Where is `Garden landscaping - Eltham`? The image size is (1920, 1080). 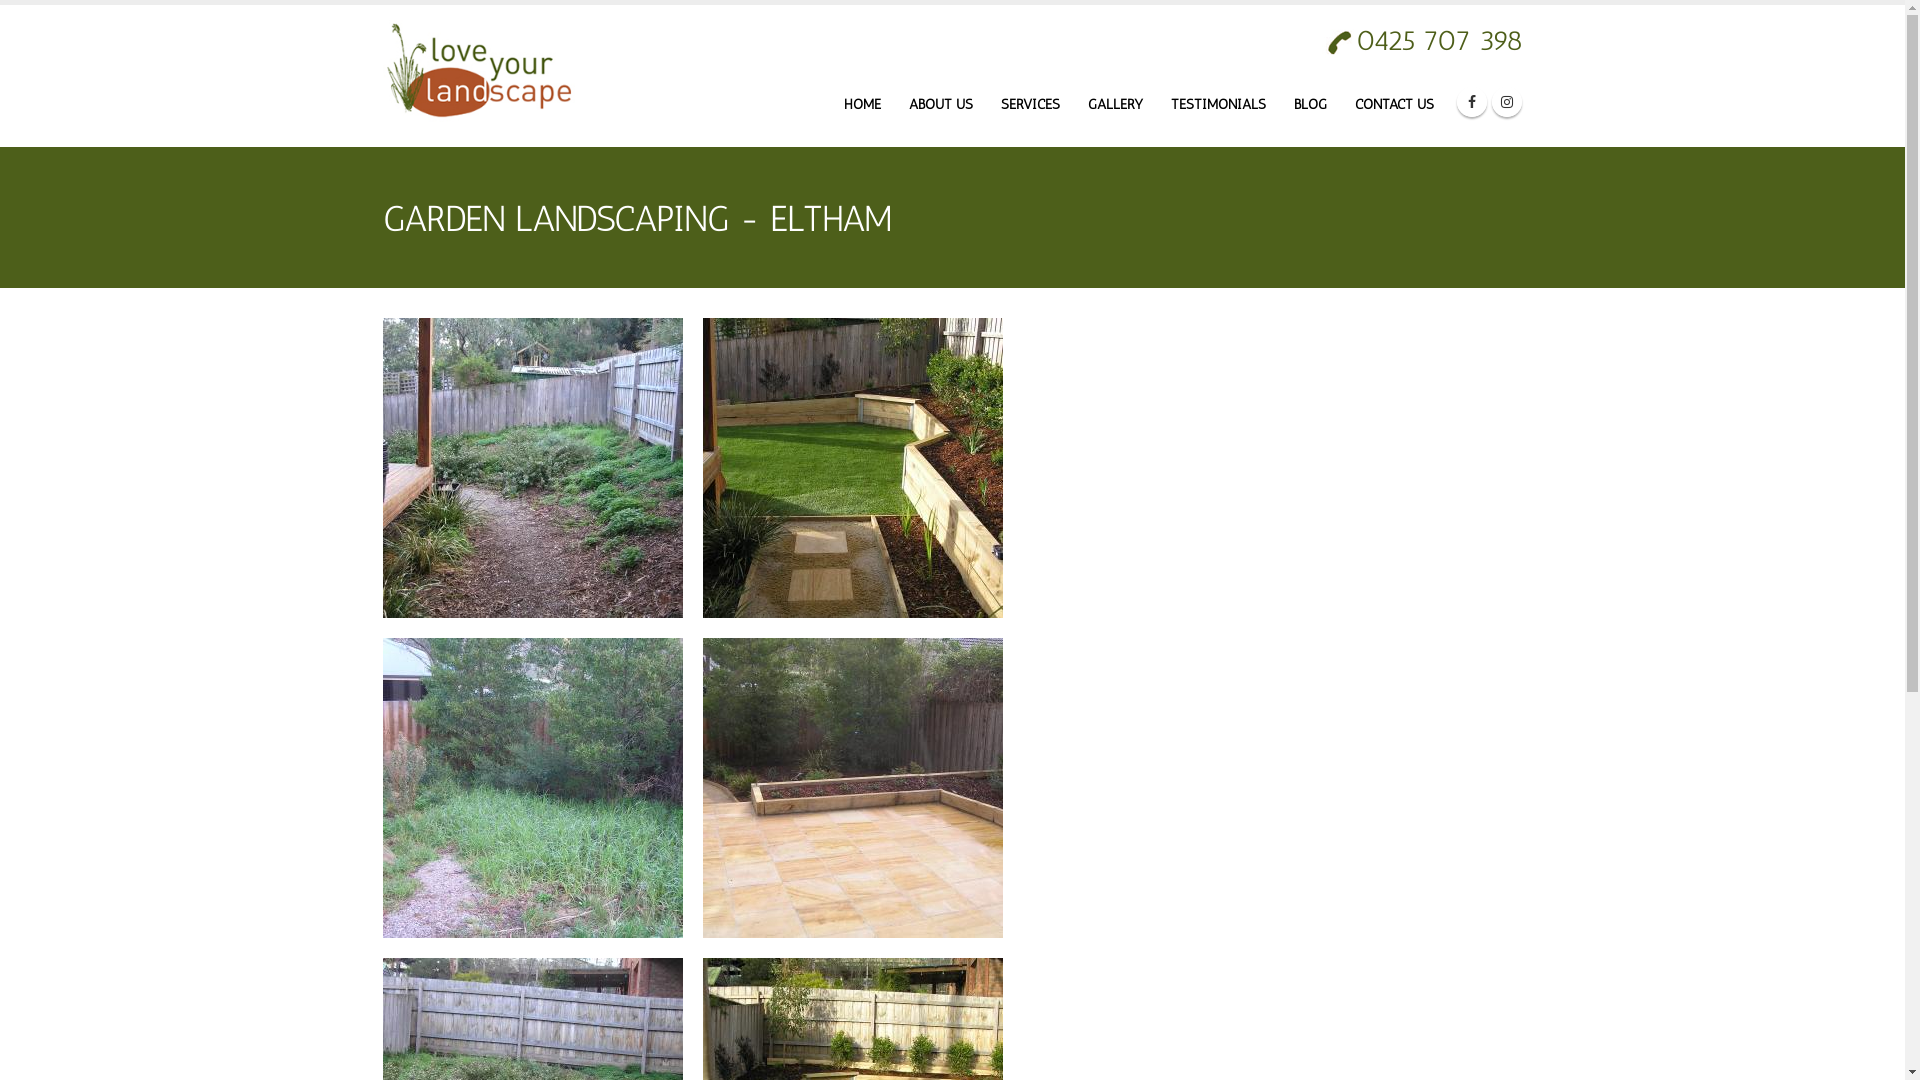
Garden landscaping - Eltham is located at coordinates (852, 786).